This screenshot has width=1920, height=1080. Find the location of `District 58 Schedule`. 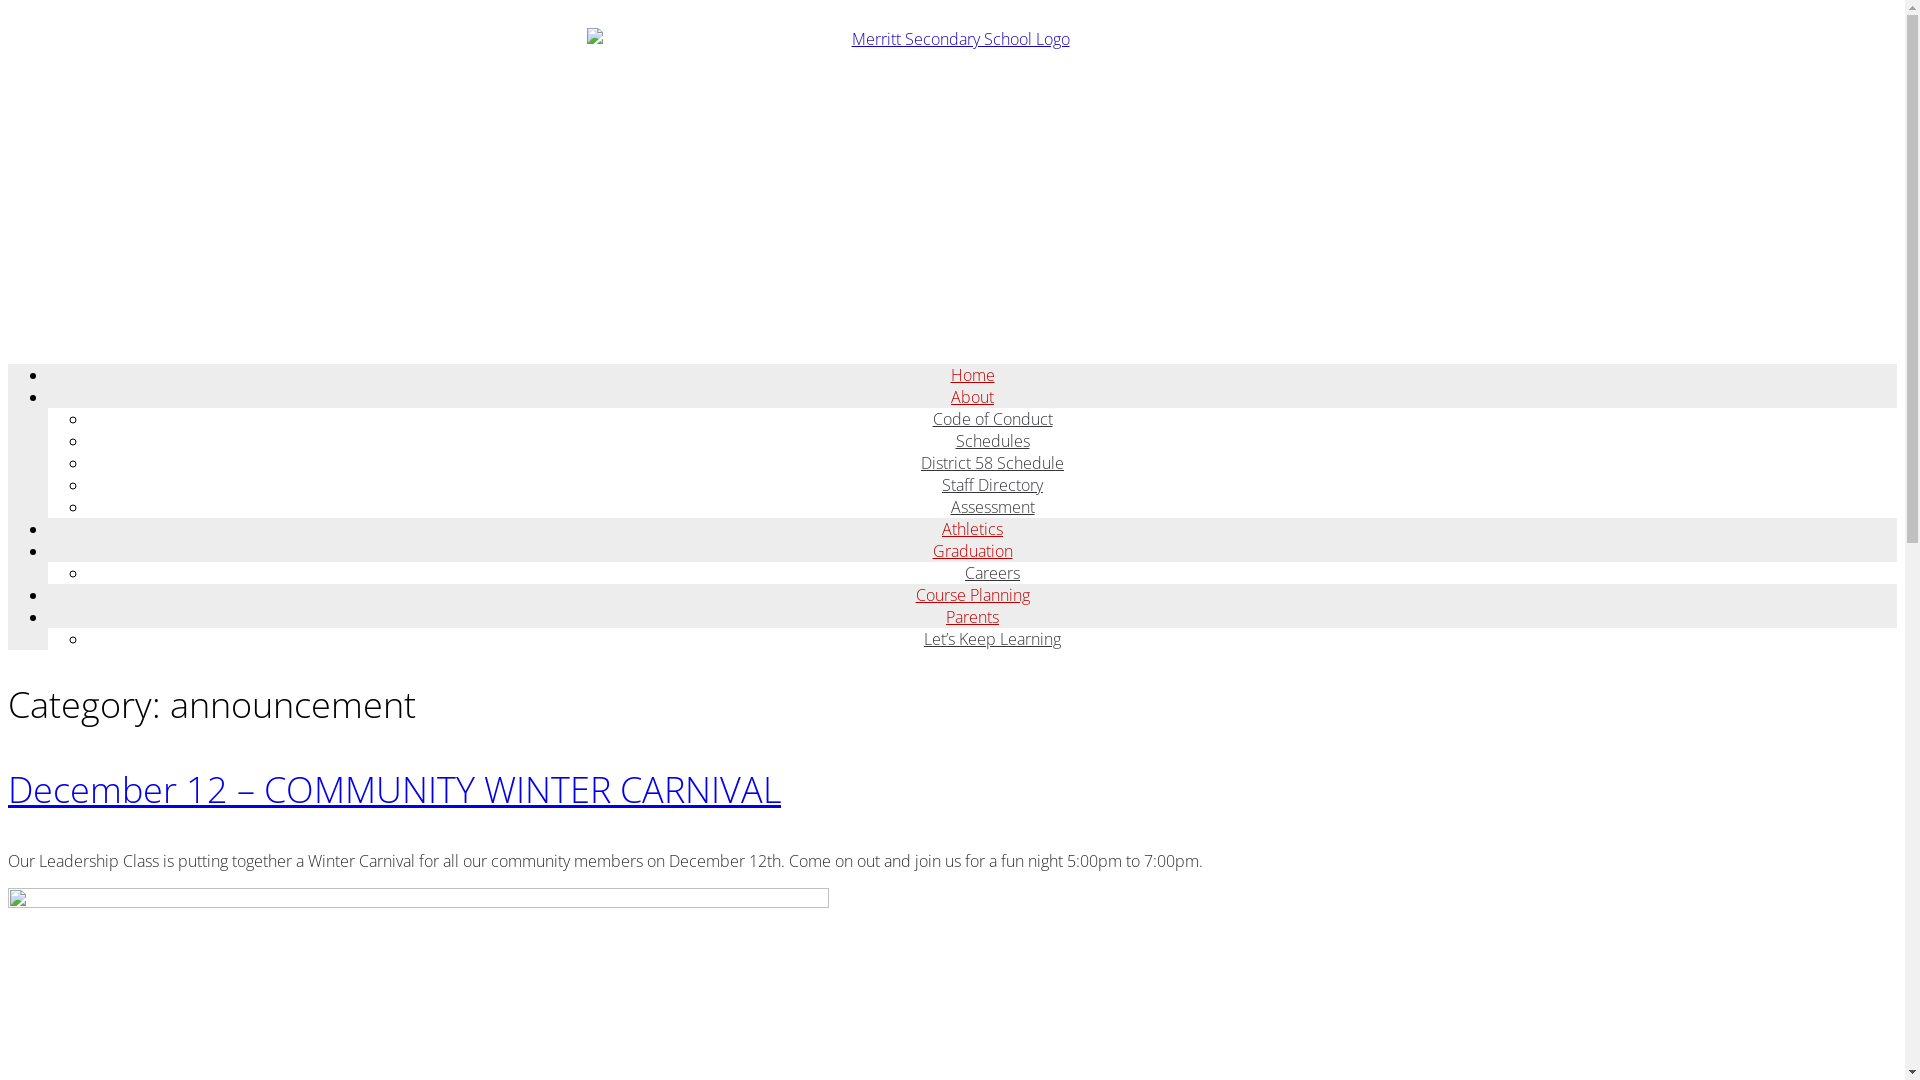

District 58 Schedule is located at coordinates (992, 463).